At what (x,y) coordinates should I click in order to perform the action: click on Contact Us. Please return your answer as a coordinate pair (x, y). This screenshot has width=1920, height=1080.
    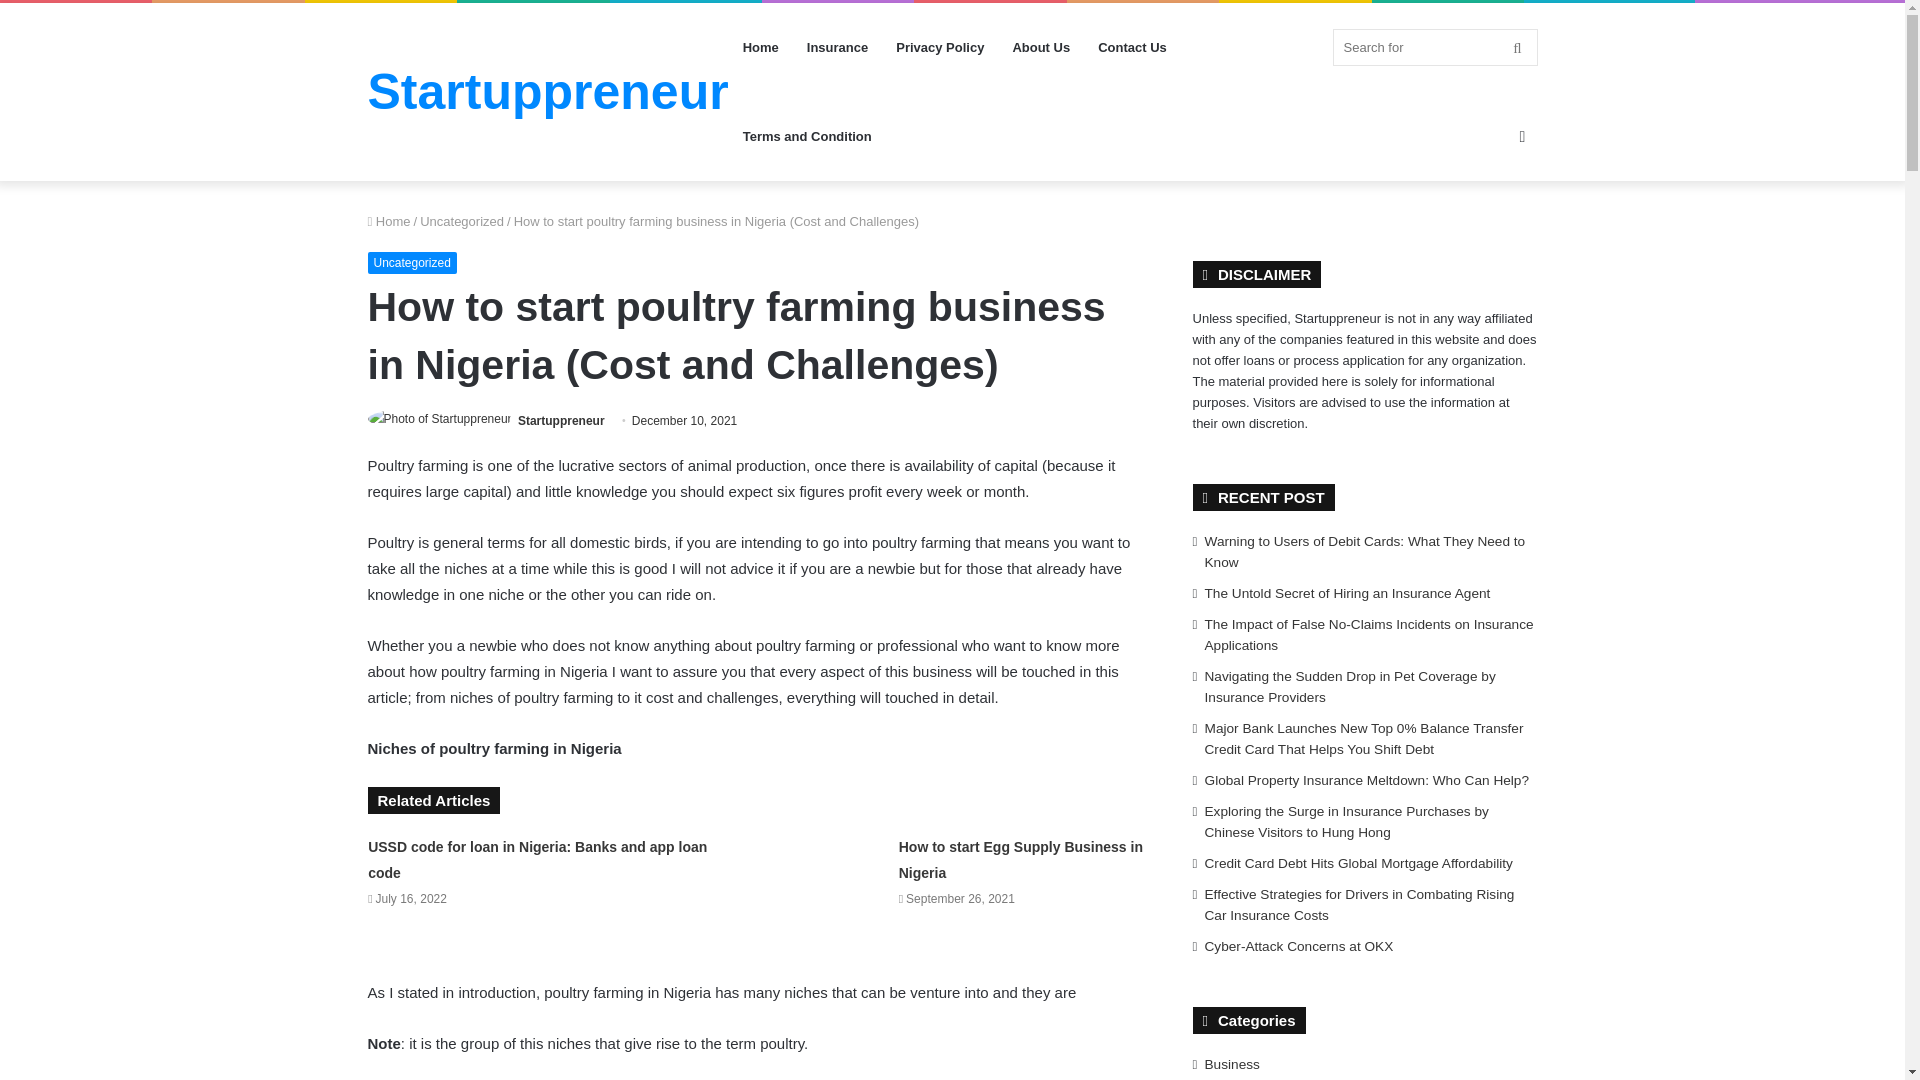
    Looking at the image, I should click on (1132, 47).